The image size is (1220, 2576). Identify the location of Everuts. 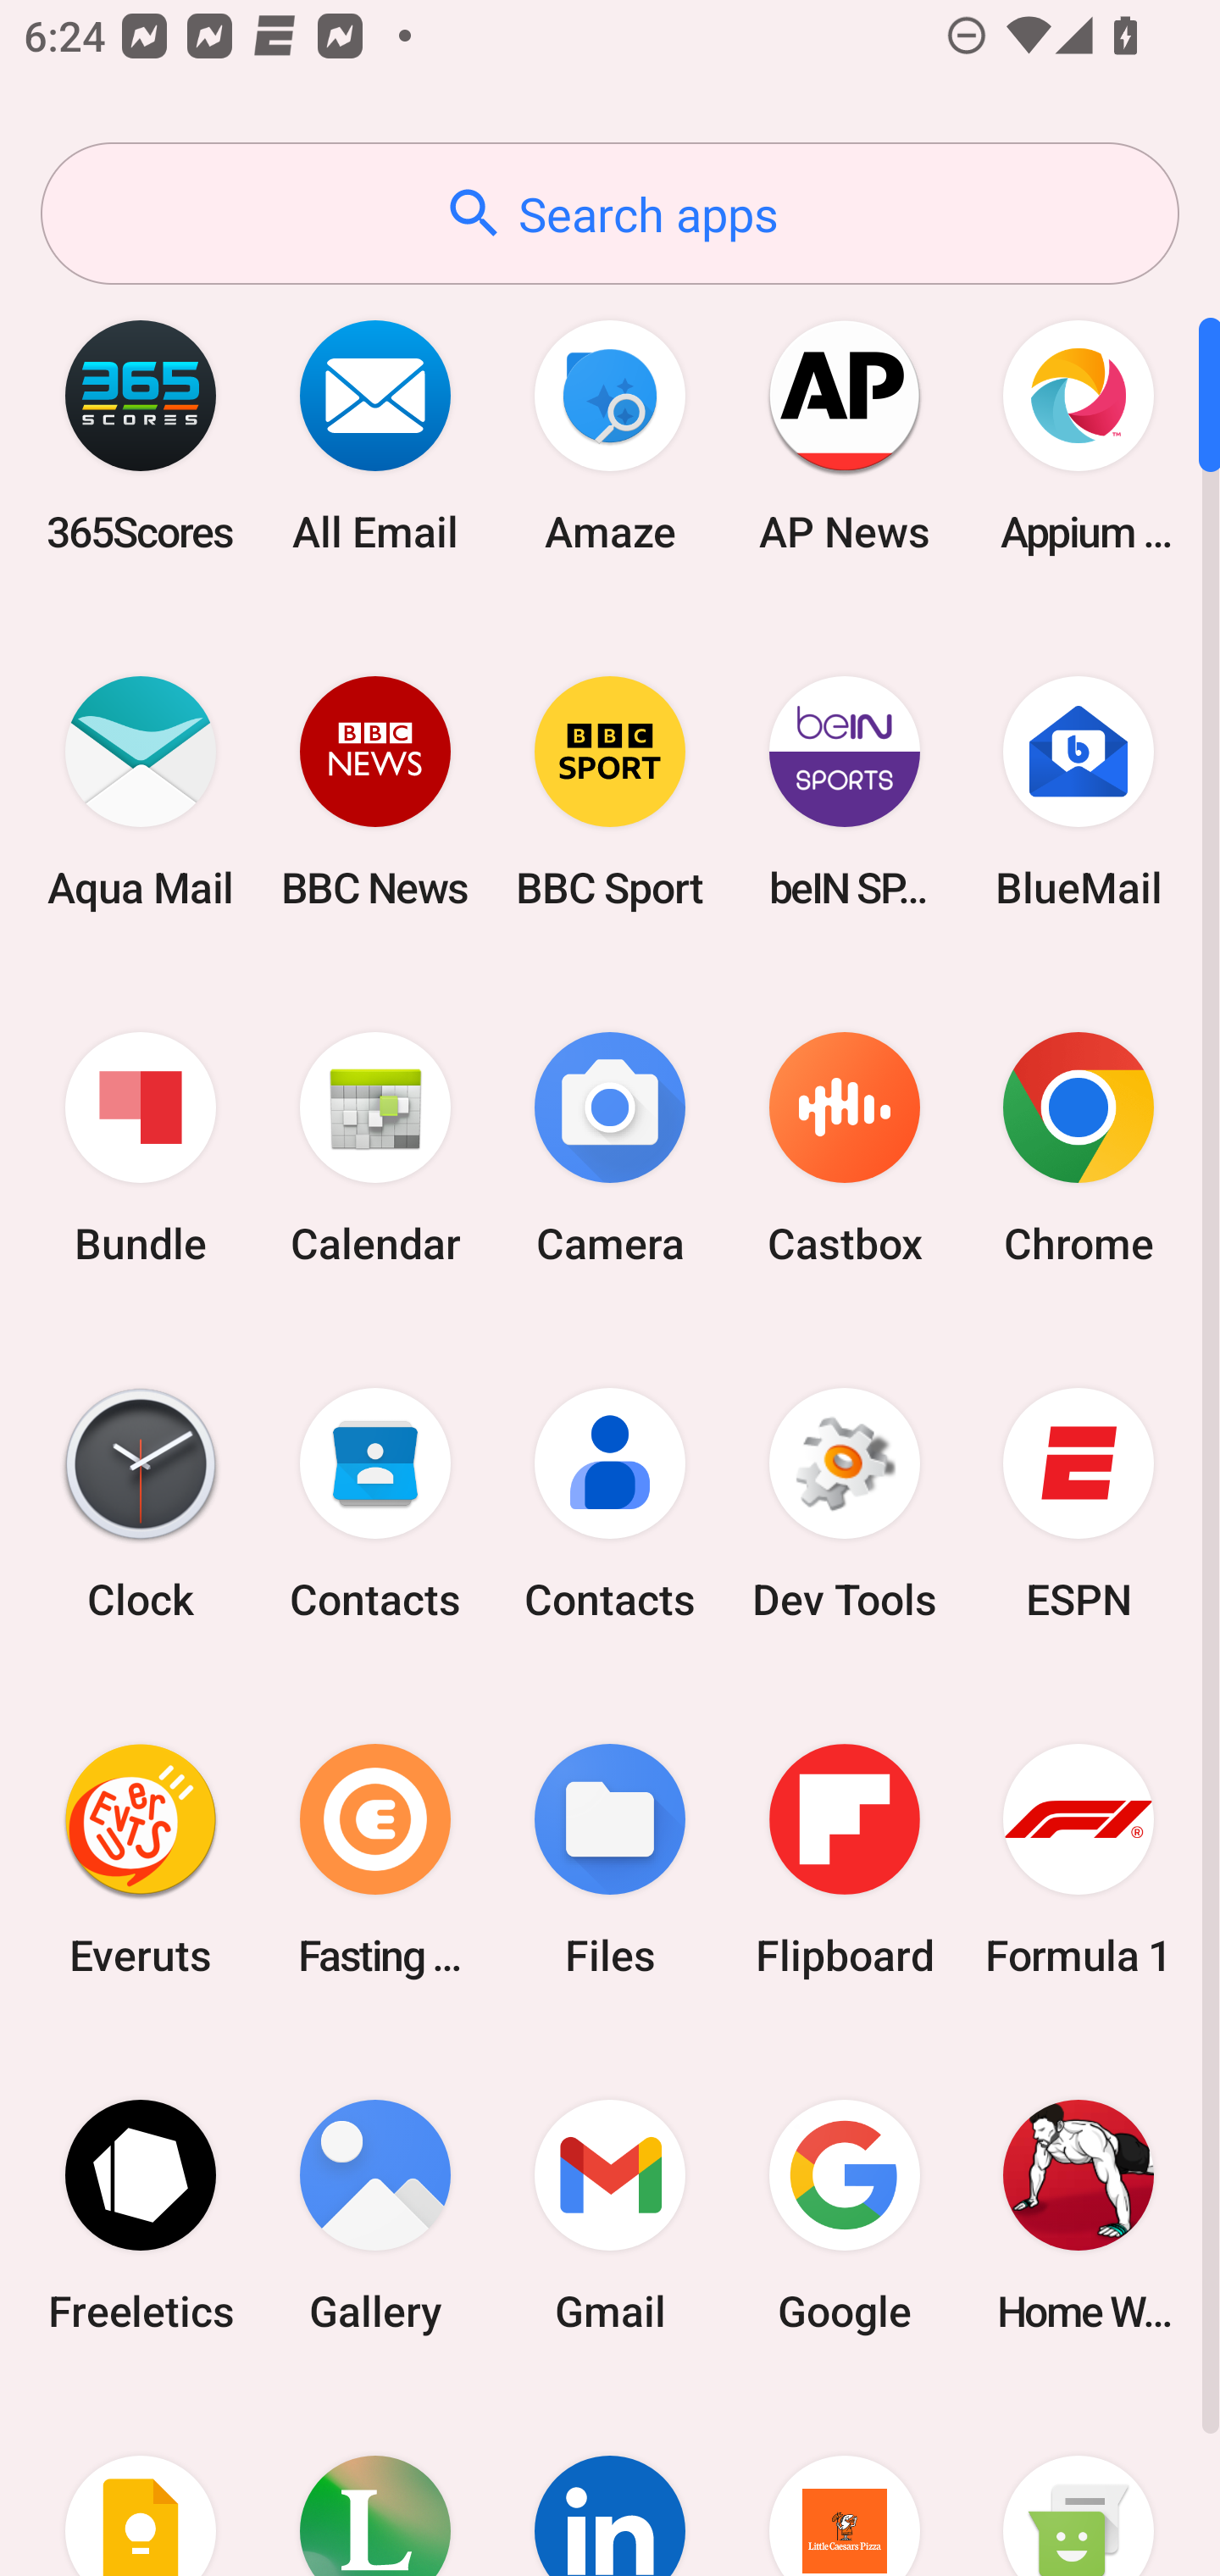
(141, 1859).